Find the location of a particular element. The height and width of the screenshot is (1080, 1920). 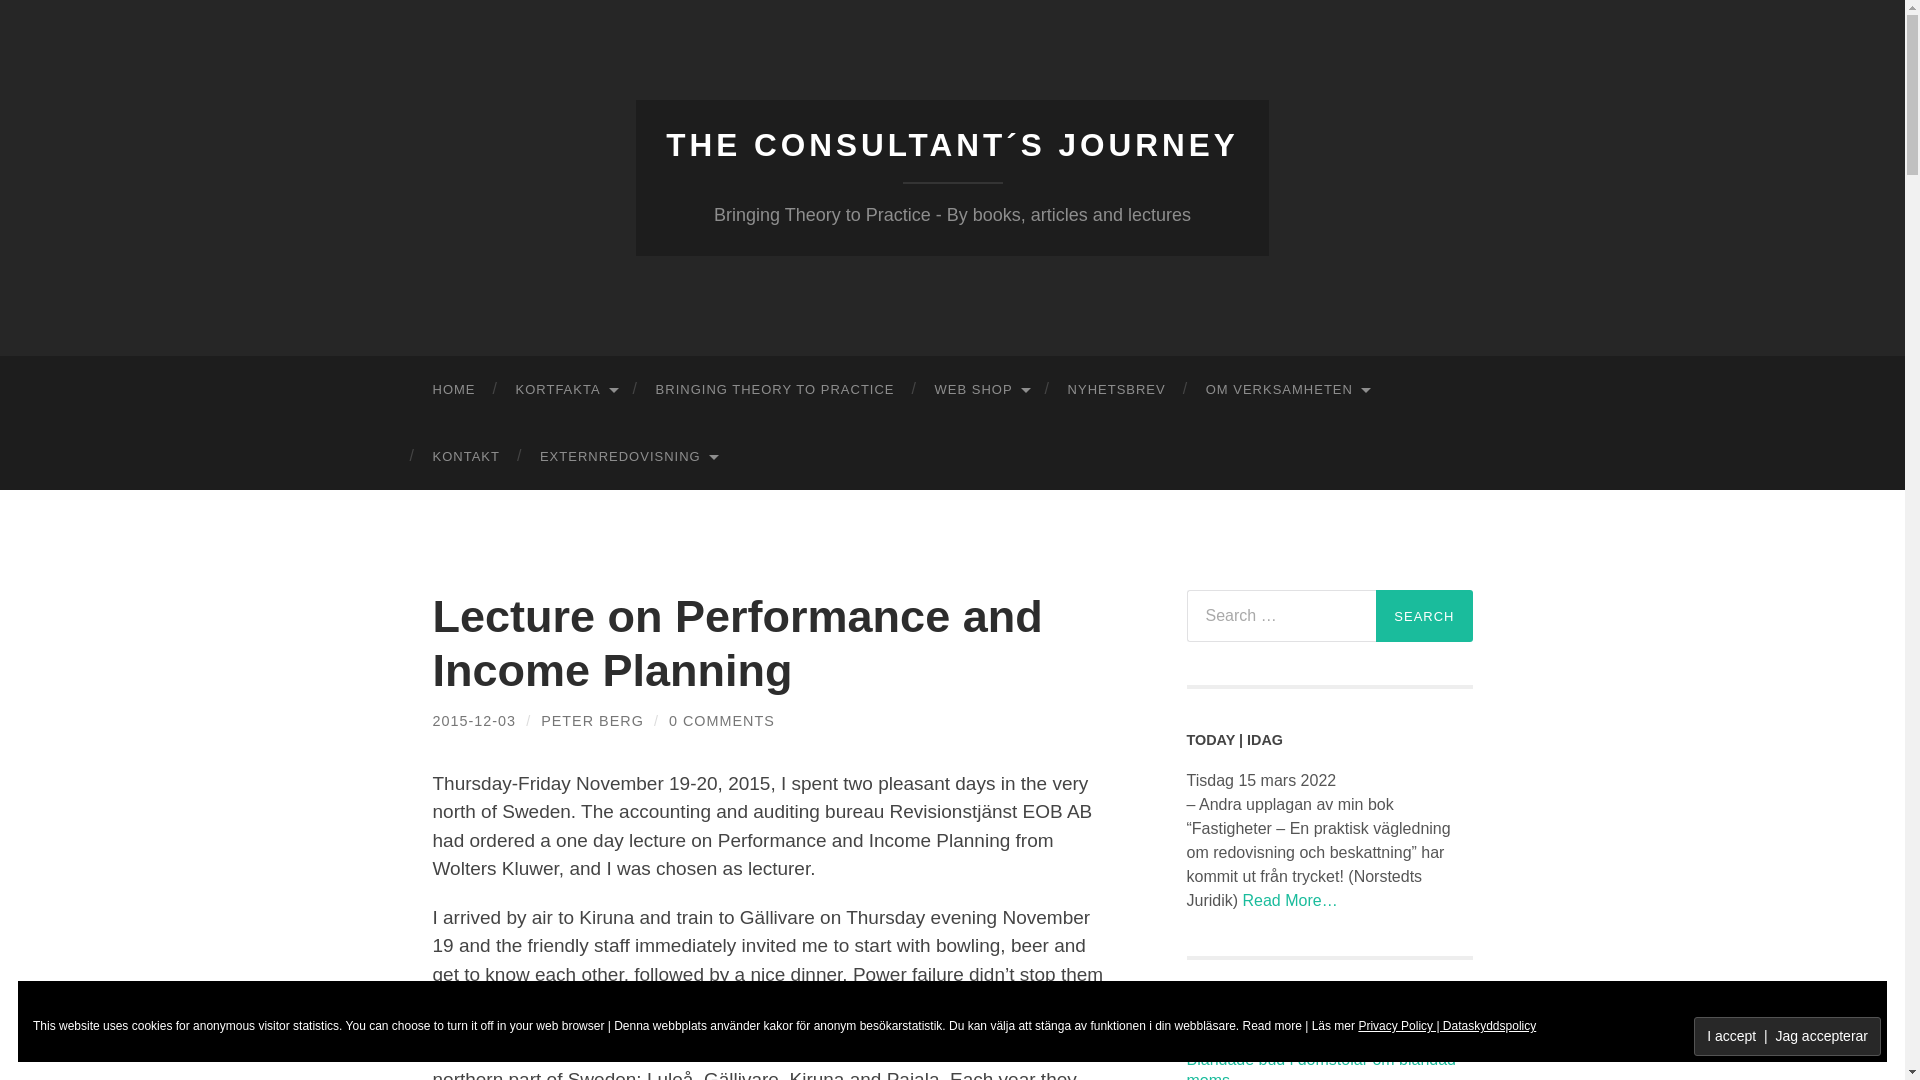

NYHETSBREV is located at coordinates (1117, 390).